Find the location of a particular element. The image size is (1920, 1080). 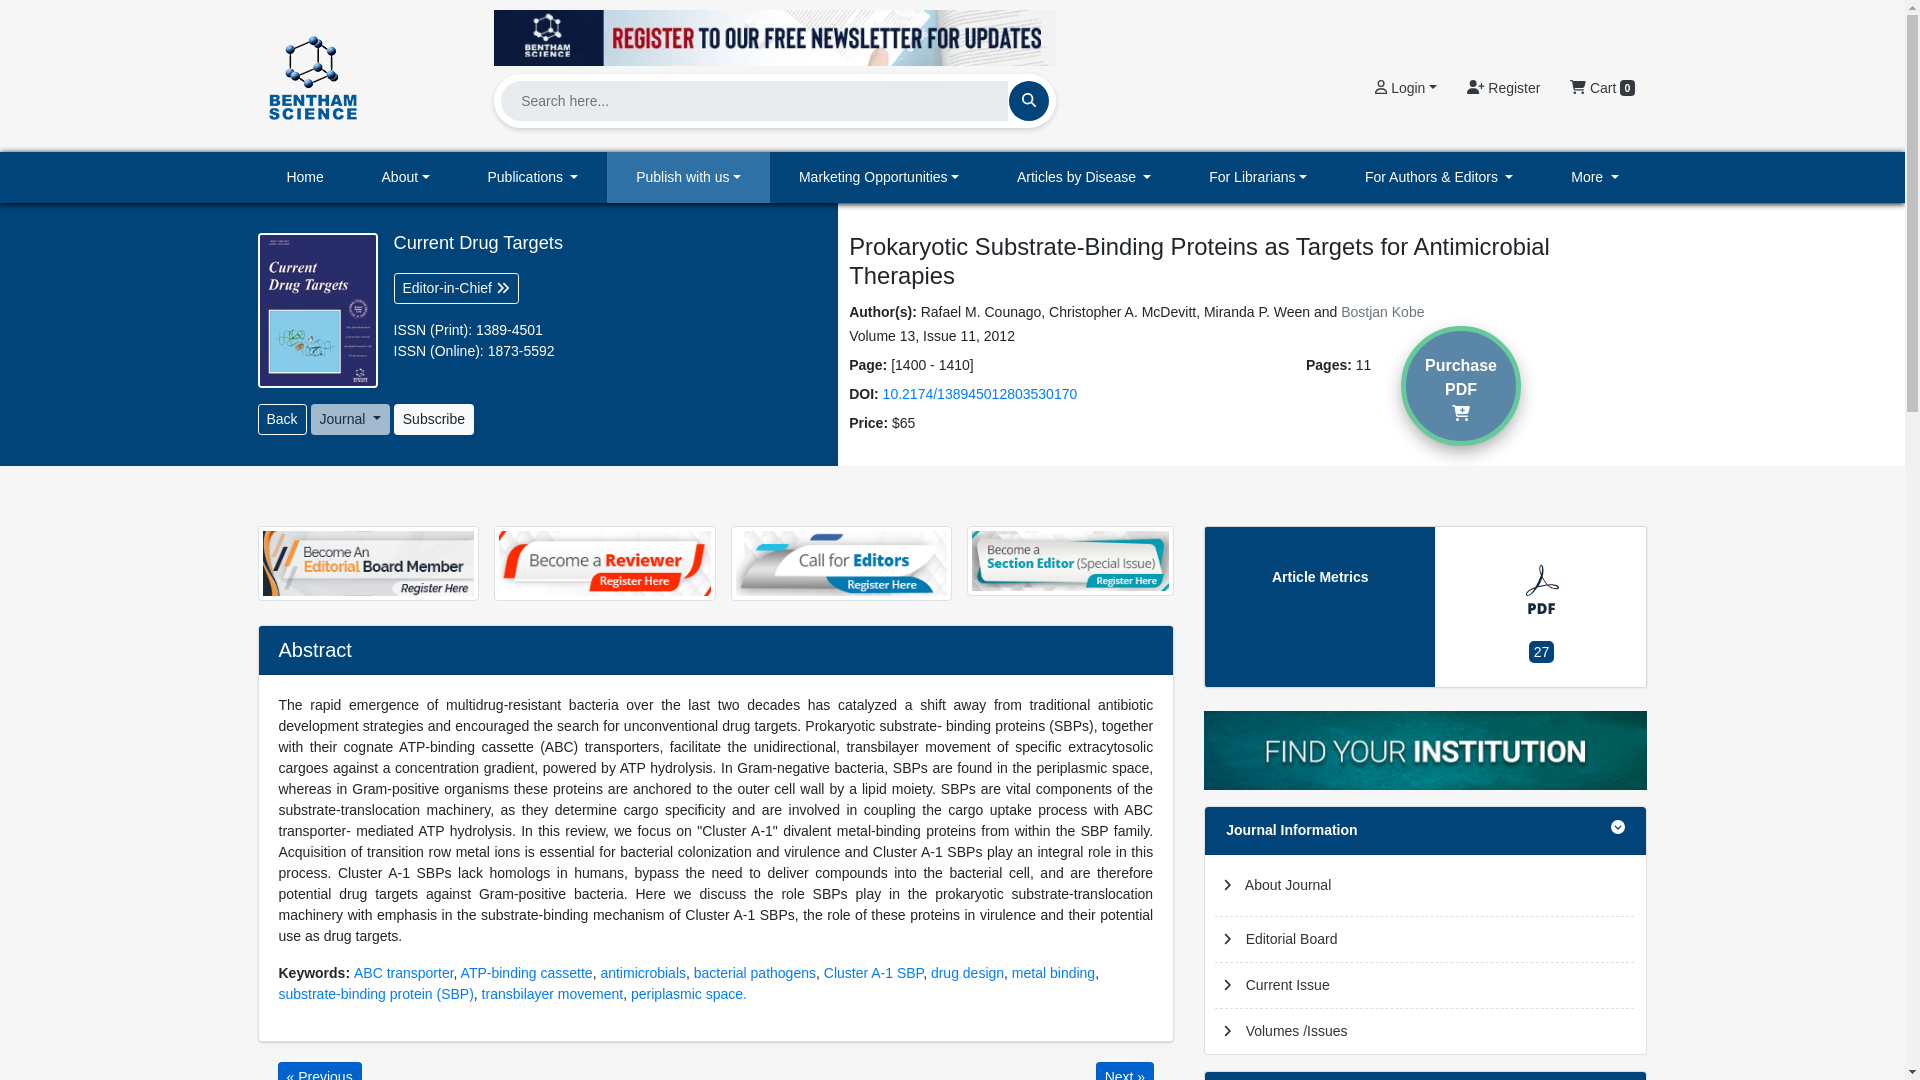

Cart 0 is located at coordinates (1602, 88).